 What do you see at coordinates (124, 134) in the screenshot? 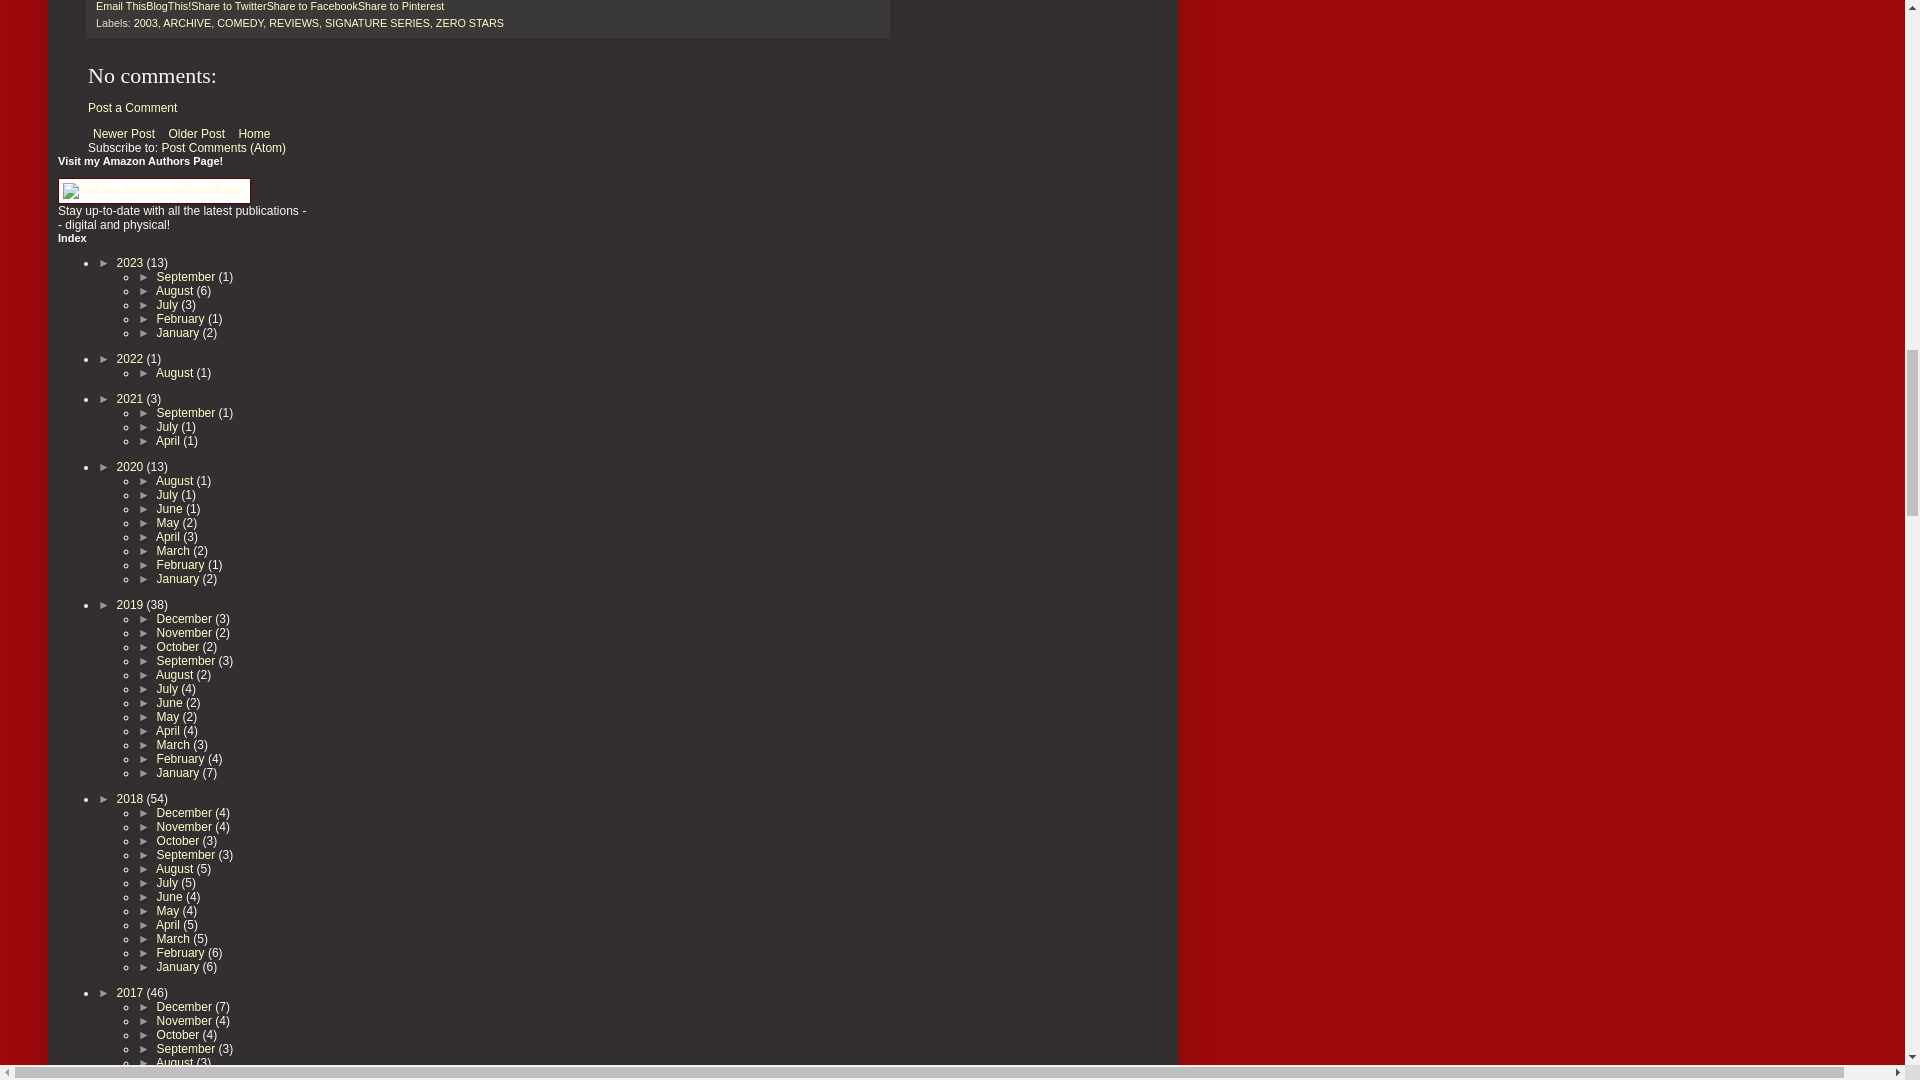
I see `Newer Post` at bounding box center [124, 134].